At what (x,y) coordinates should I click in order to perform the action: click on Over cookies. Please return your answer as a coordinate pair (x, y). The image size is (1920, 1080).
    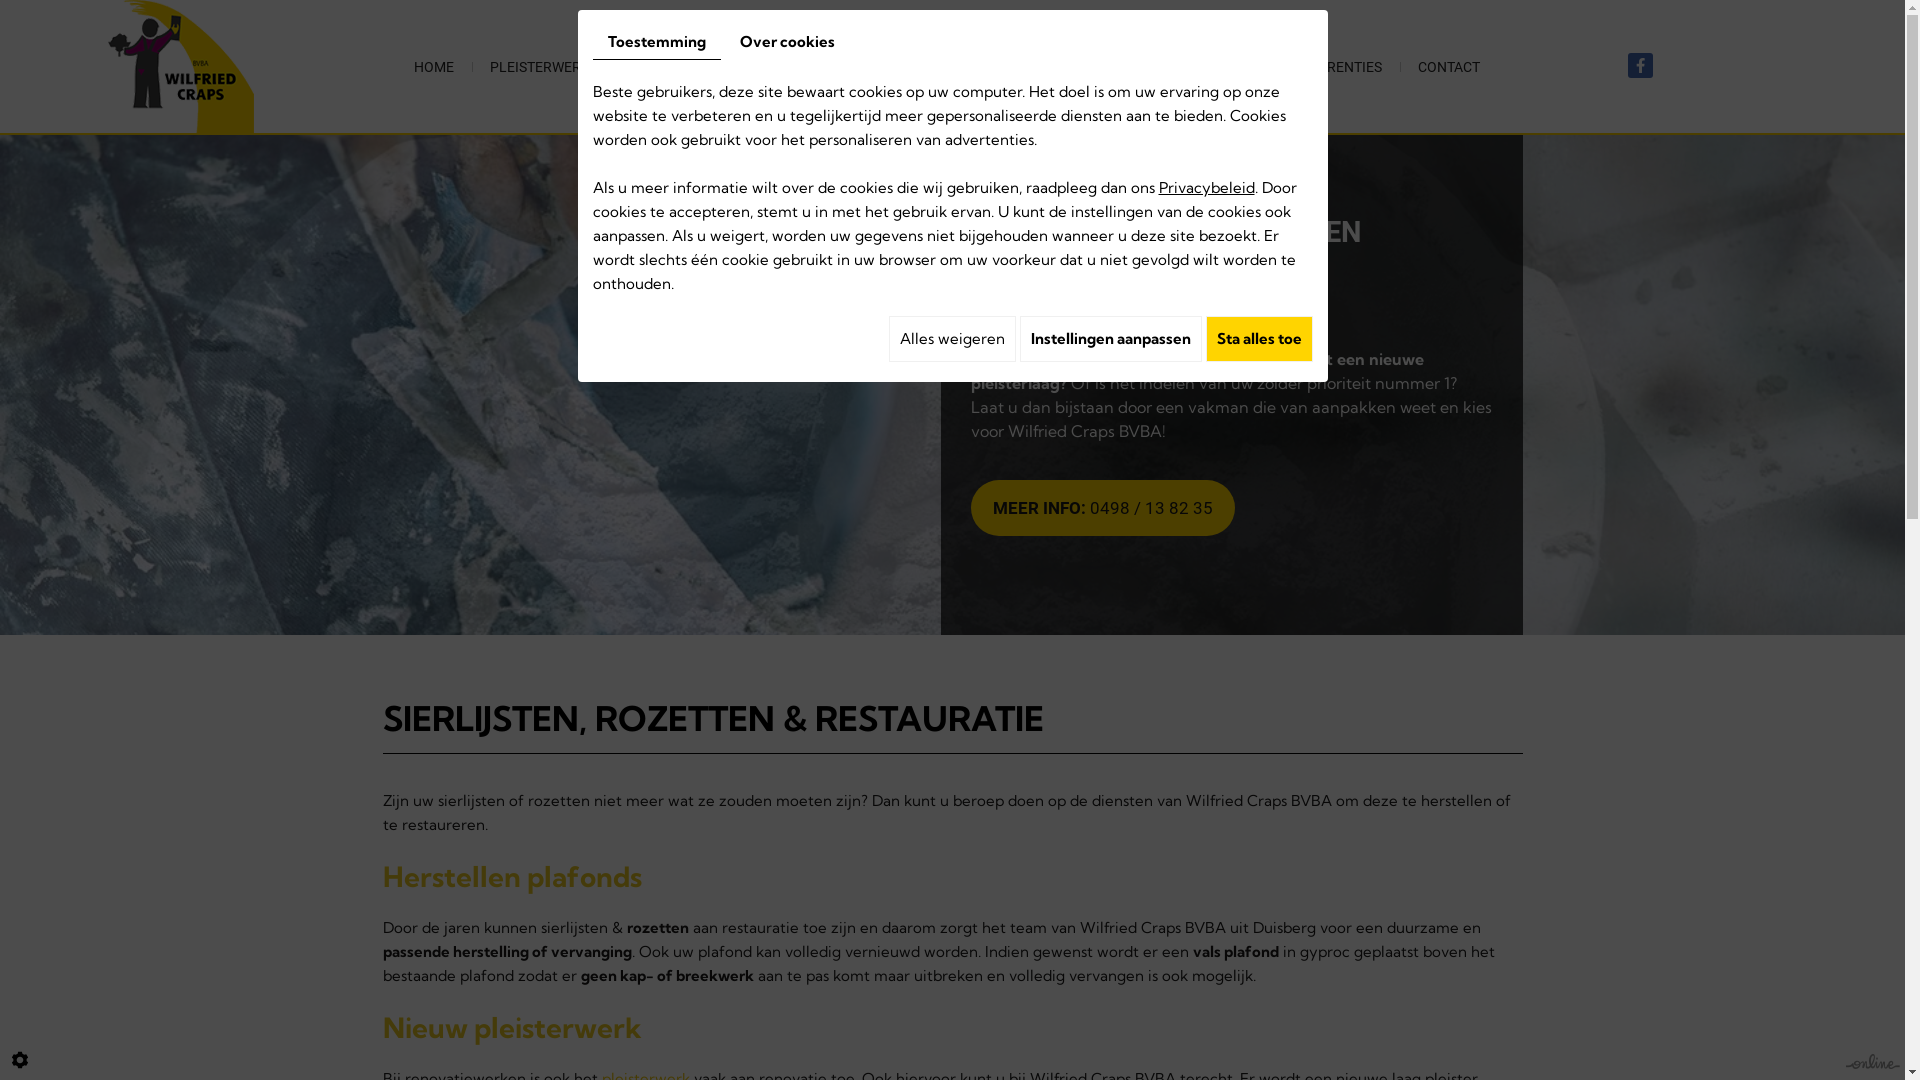
    Looking at the image, I should click on (786, 42).